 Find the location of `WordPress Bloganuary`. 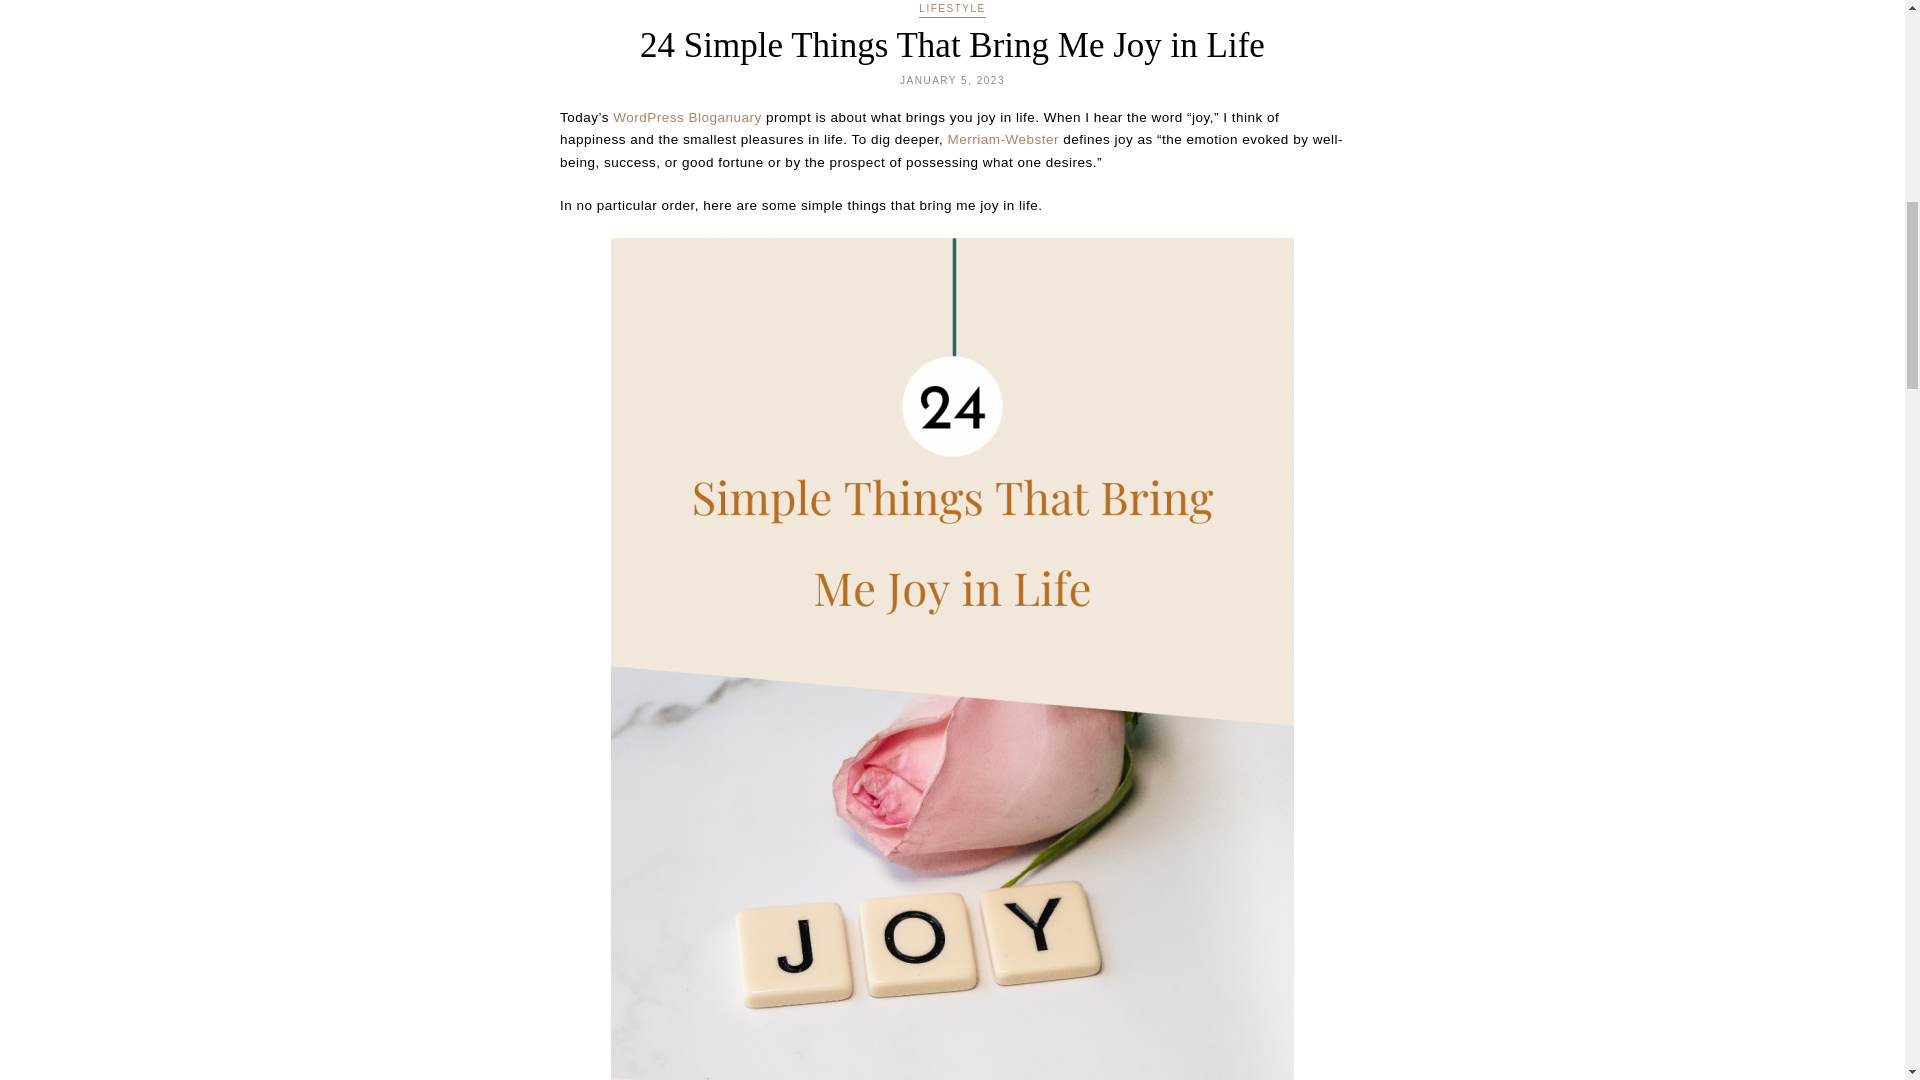

WordPress Bloganuary is located at coordinates (687, 118).